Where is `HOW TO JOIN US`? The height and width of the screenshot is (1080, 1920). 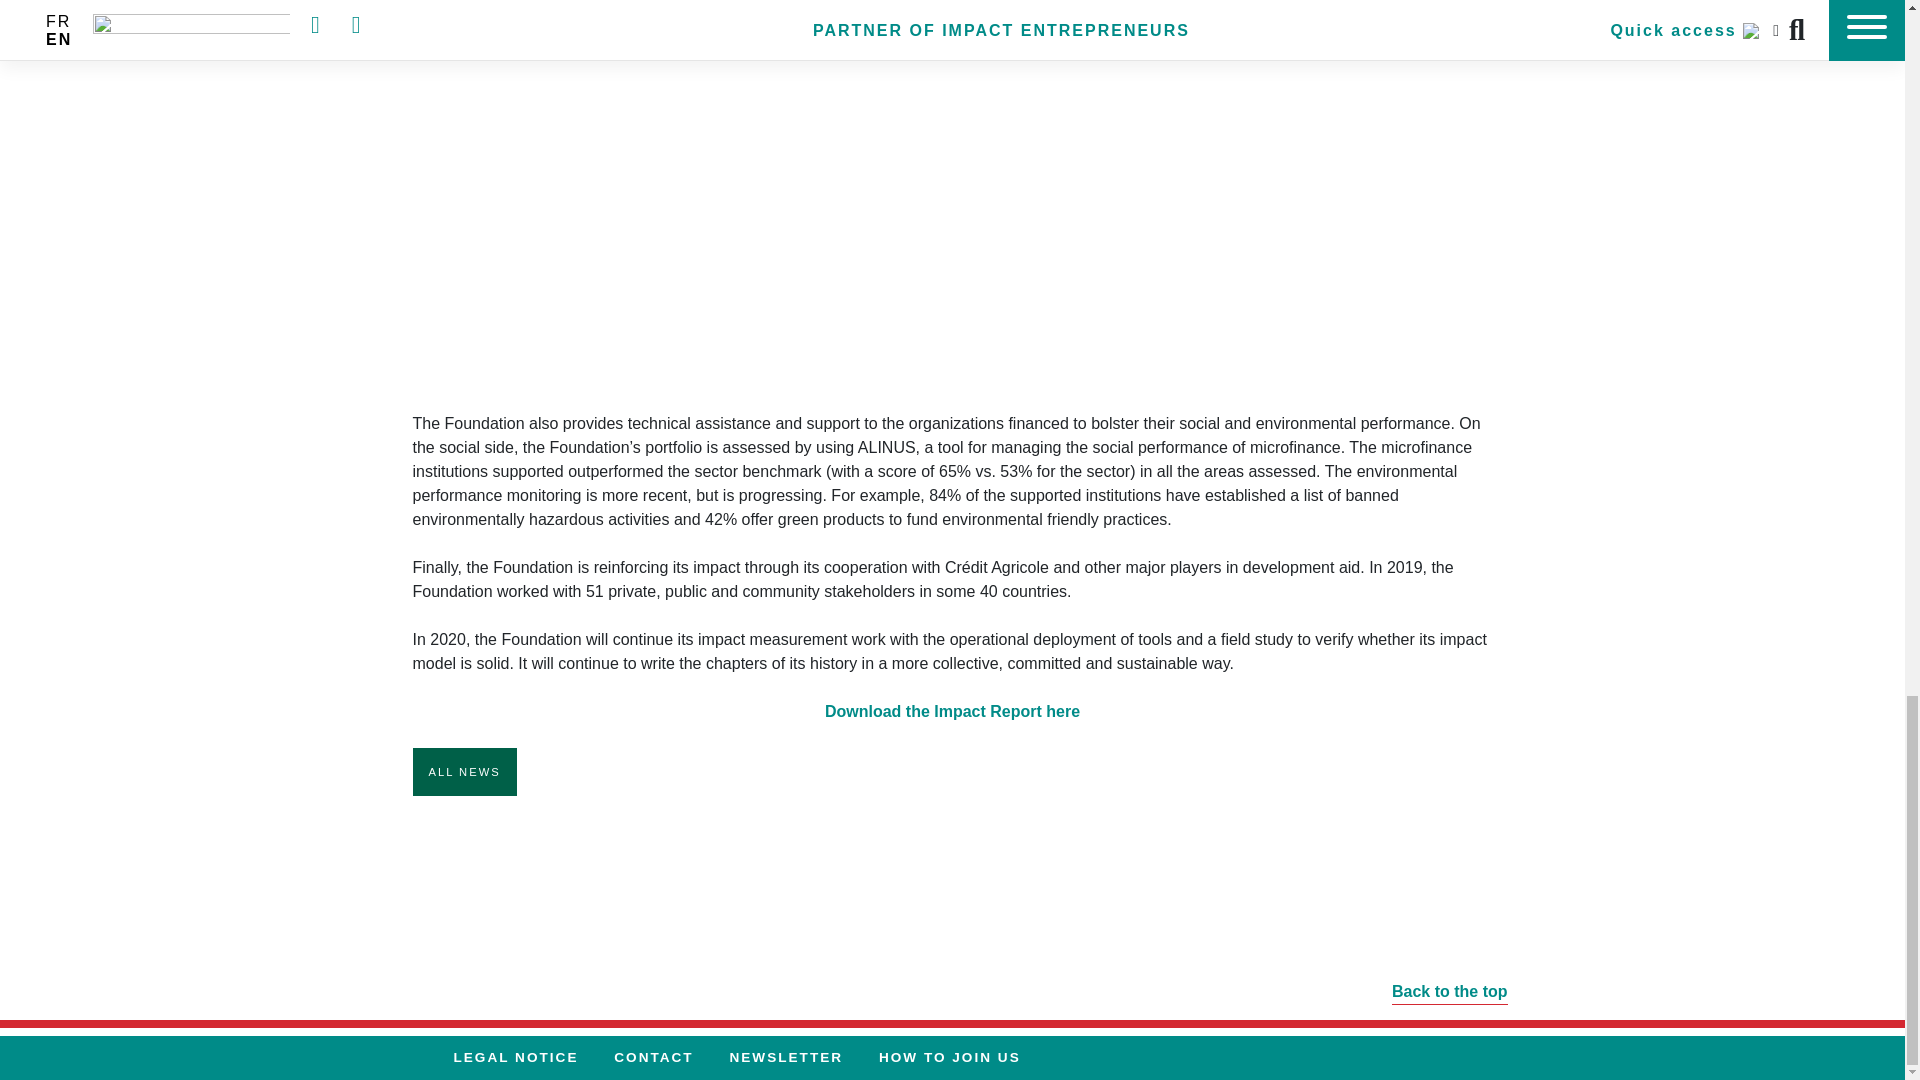
HOW TO JOIN US is located at coordinates (949, 1058).